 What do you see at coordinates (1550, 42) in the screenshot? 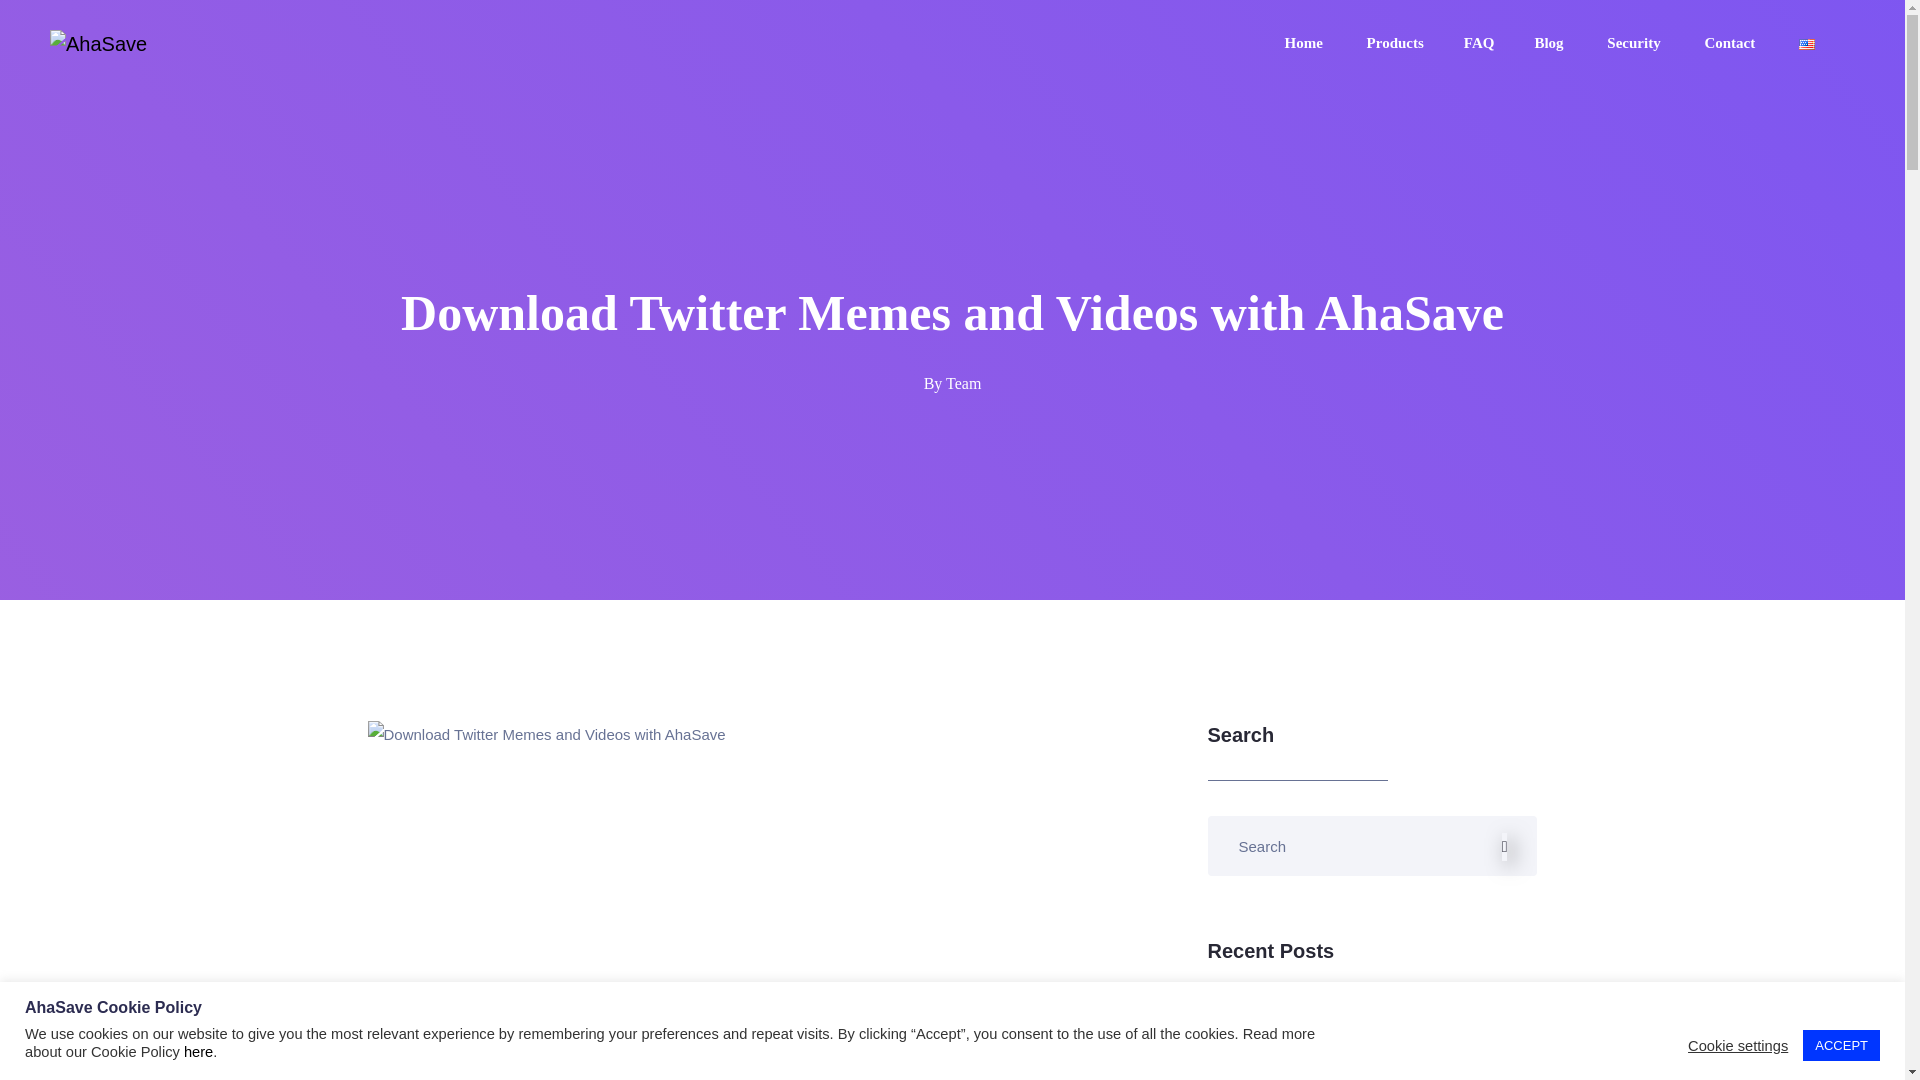
I see `Blog ` at bounding box center [1550, 42].